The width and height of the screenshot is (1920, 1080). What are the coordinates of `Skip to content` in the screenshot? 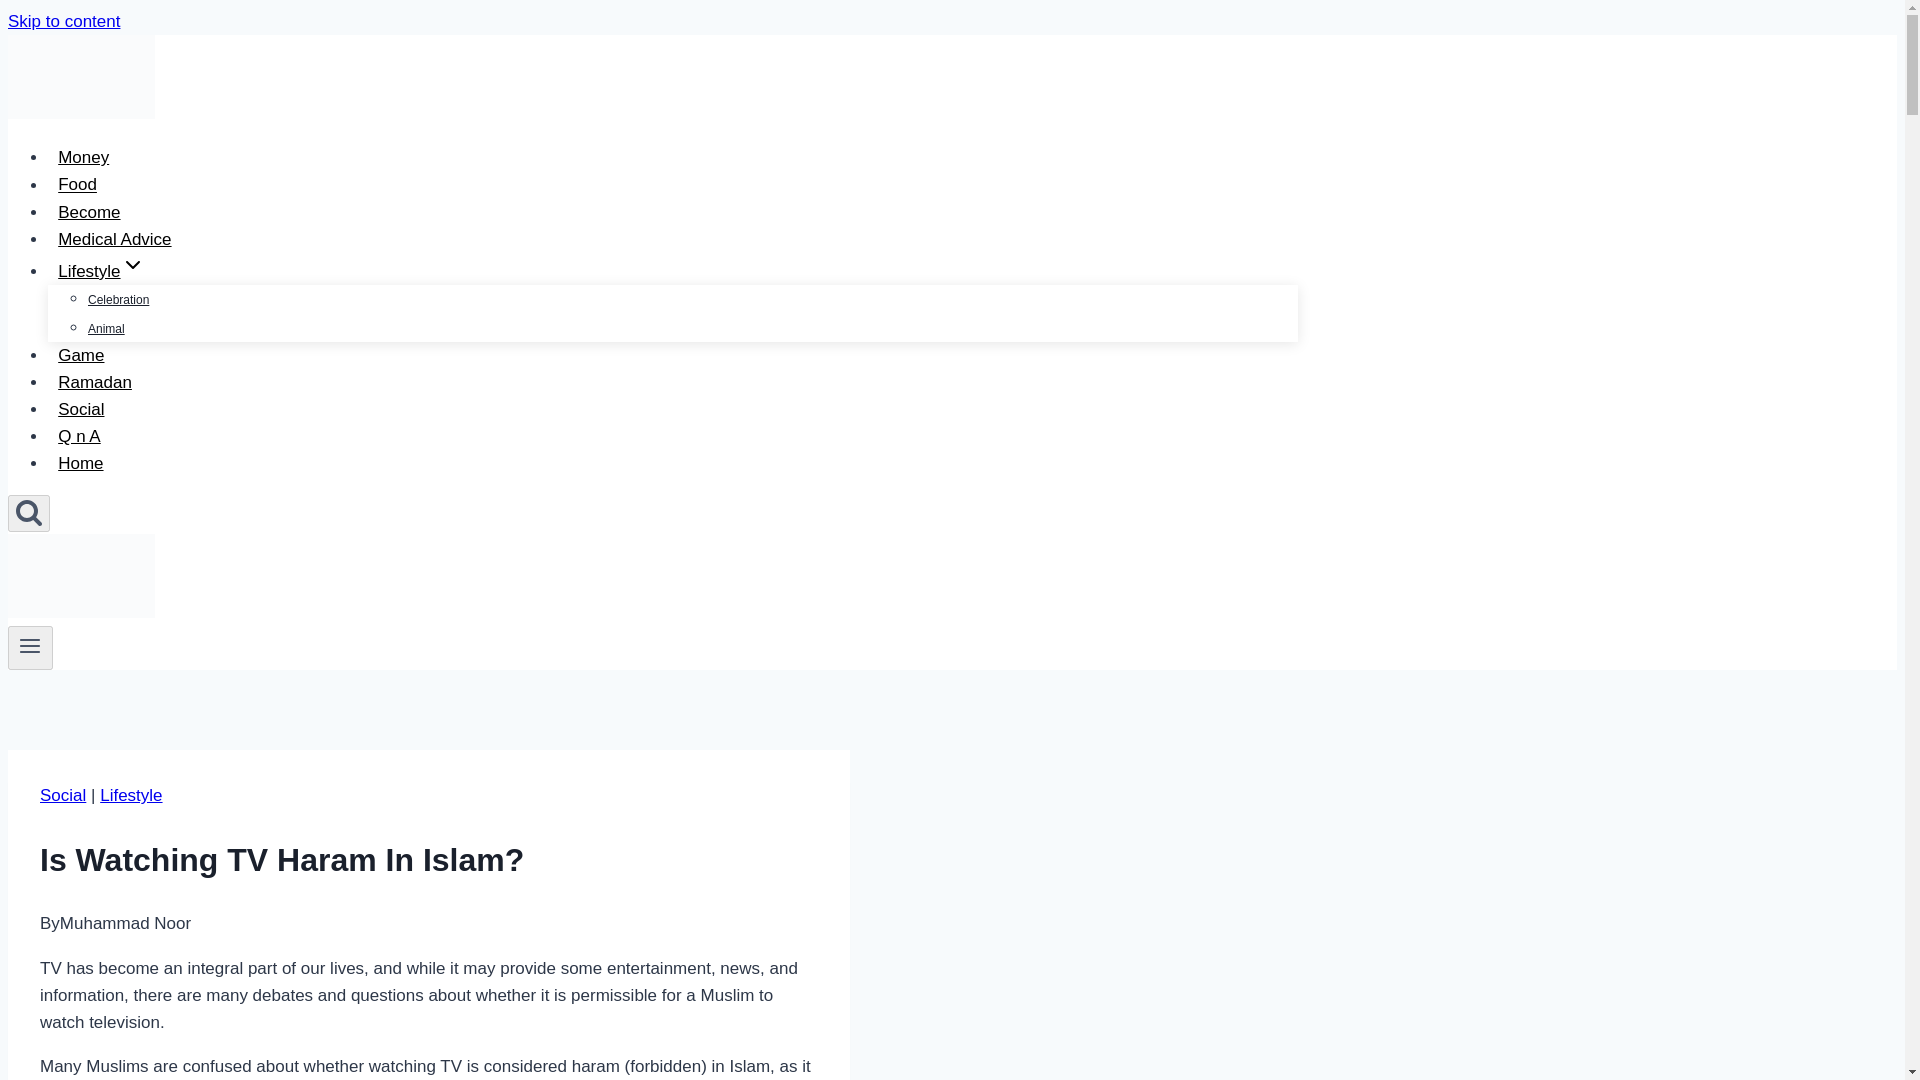 It's located at (63, 21).